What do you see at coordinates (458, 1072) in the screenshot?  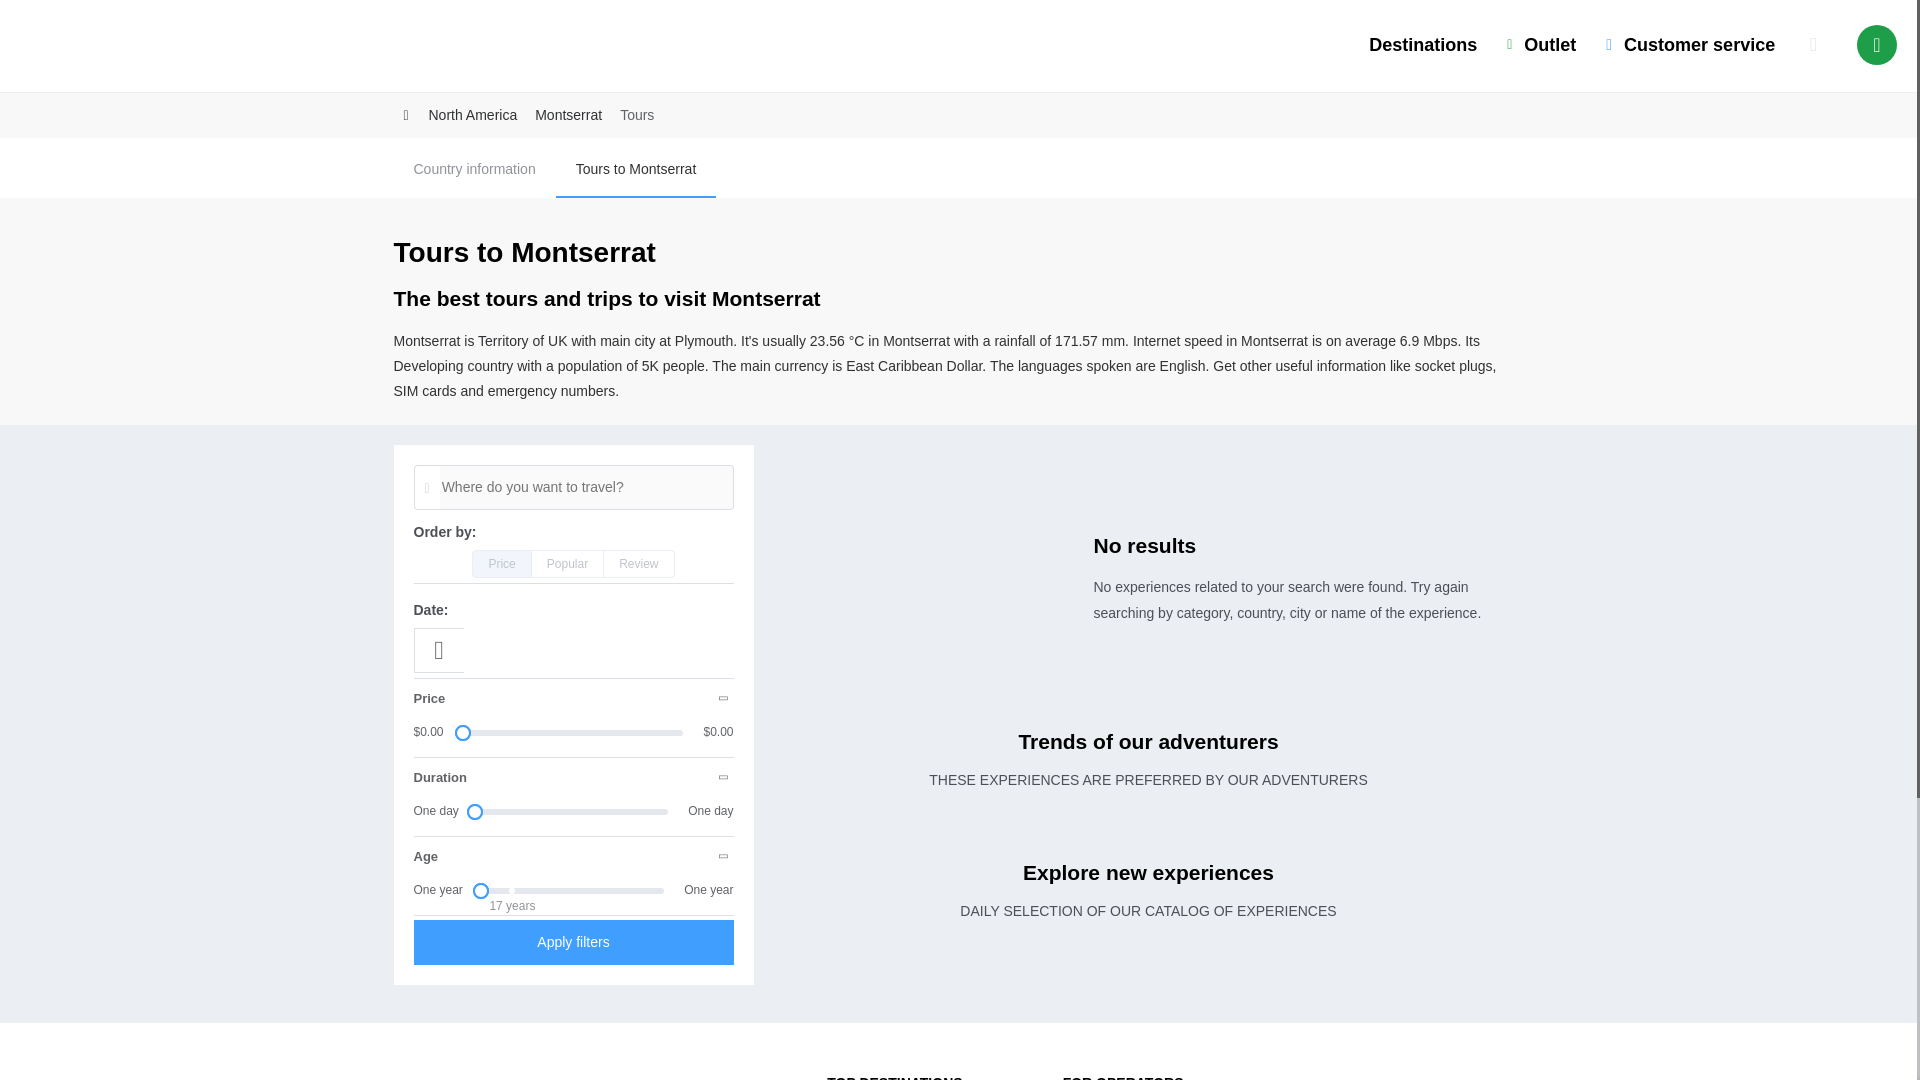 I see `LocalAdventures` at bounding box center [458, 1072].